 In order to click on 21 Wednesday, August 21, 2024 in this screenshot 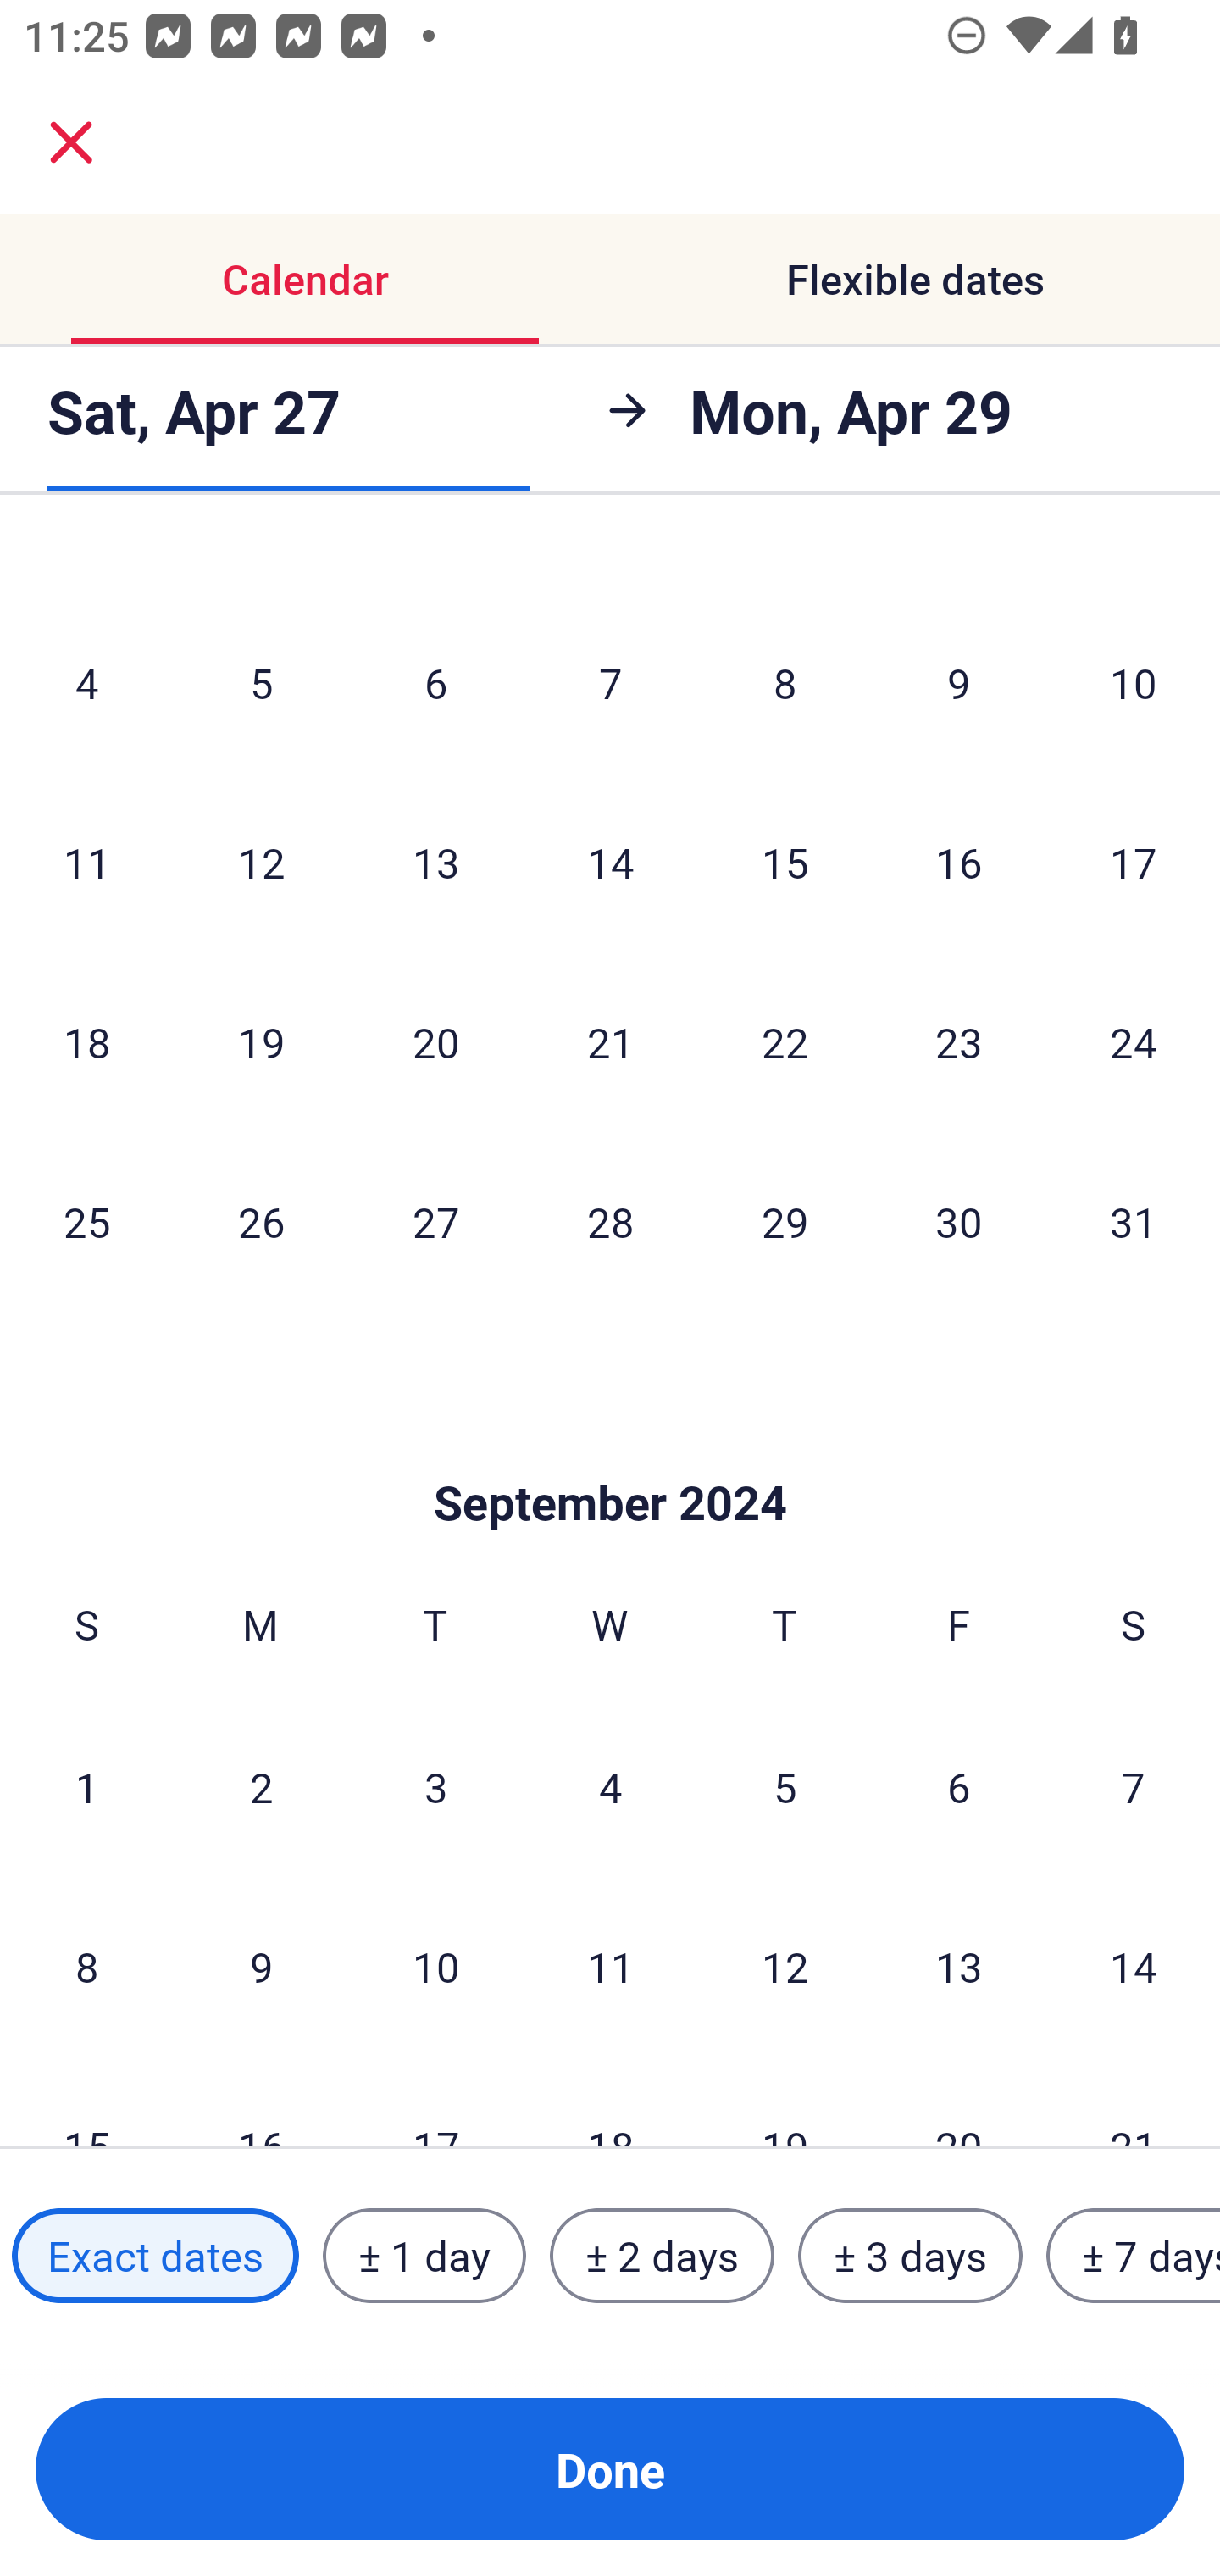, I will do `click(610, 1041)`.